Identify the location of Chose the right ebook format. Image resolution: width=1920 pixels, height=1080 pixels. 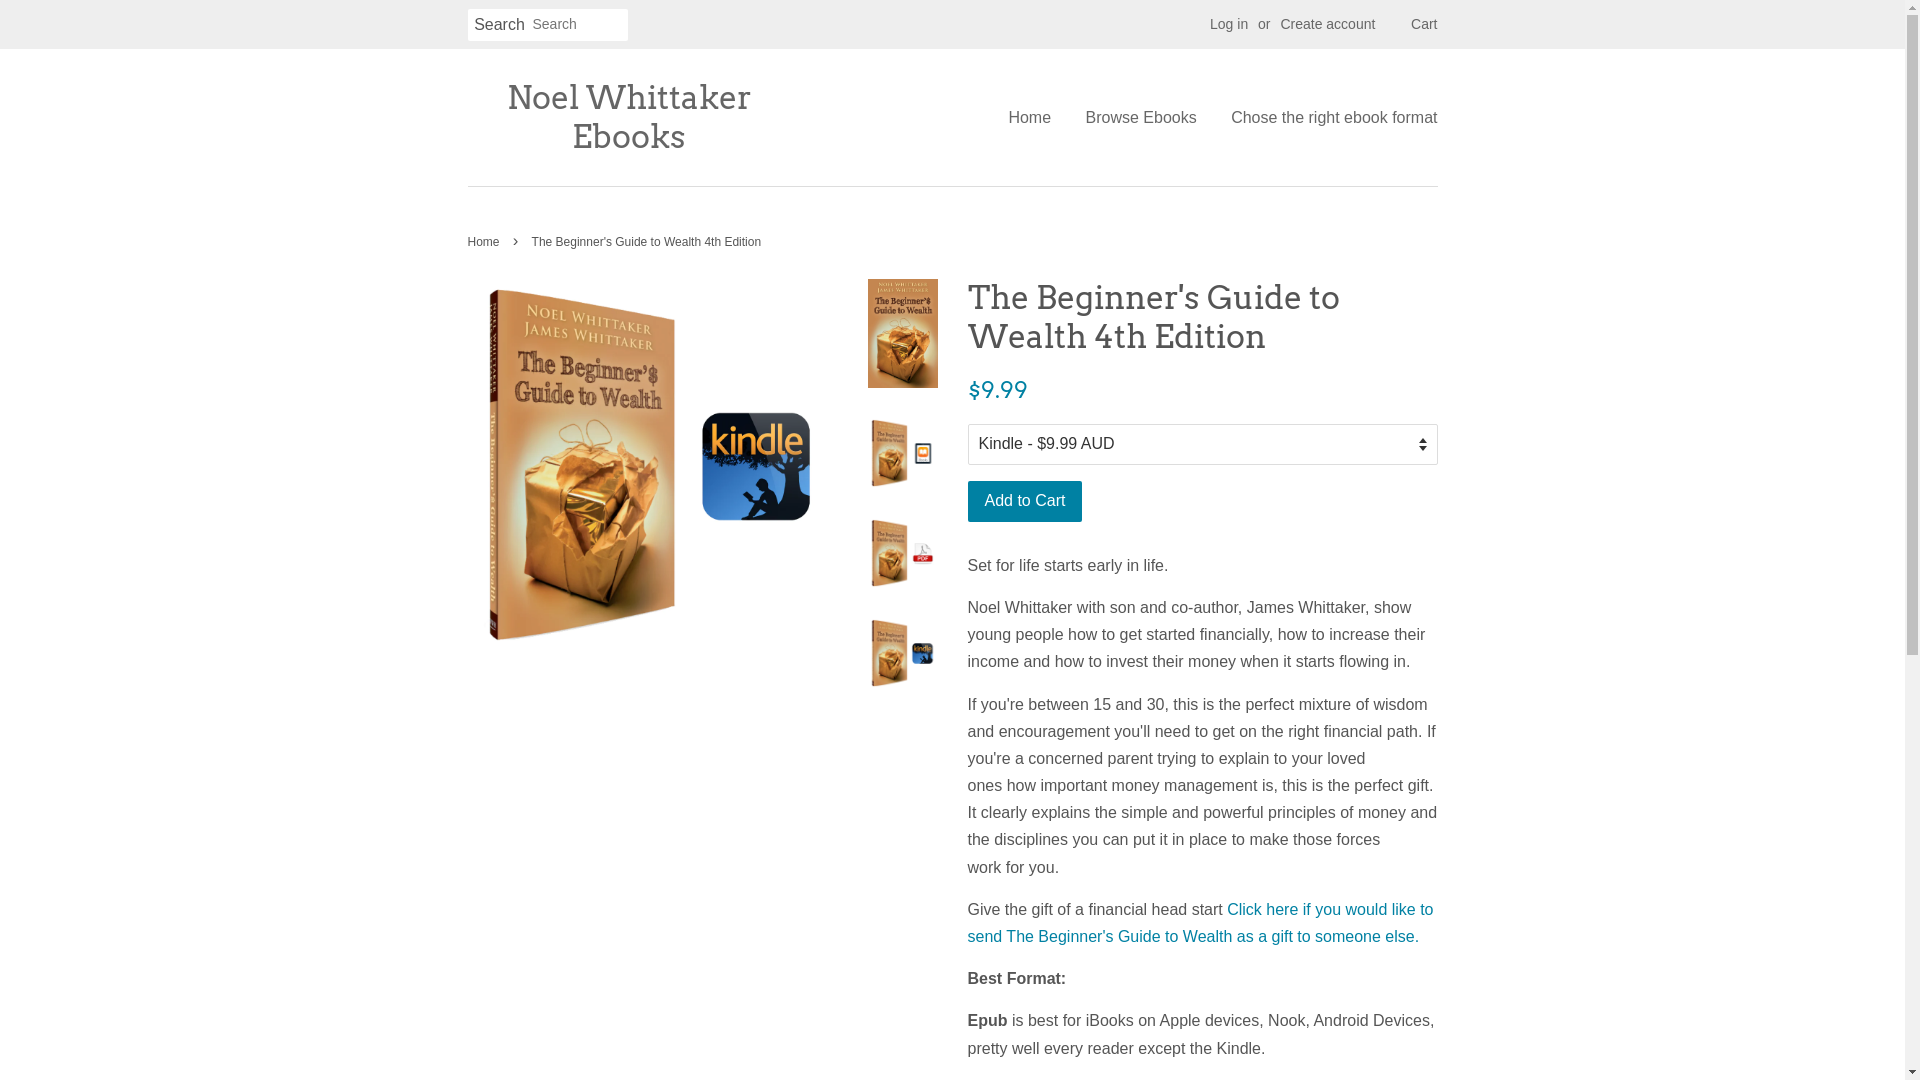
(1326, 118).